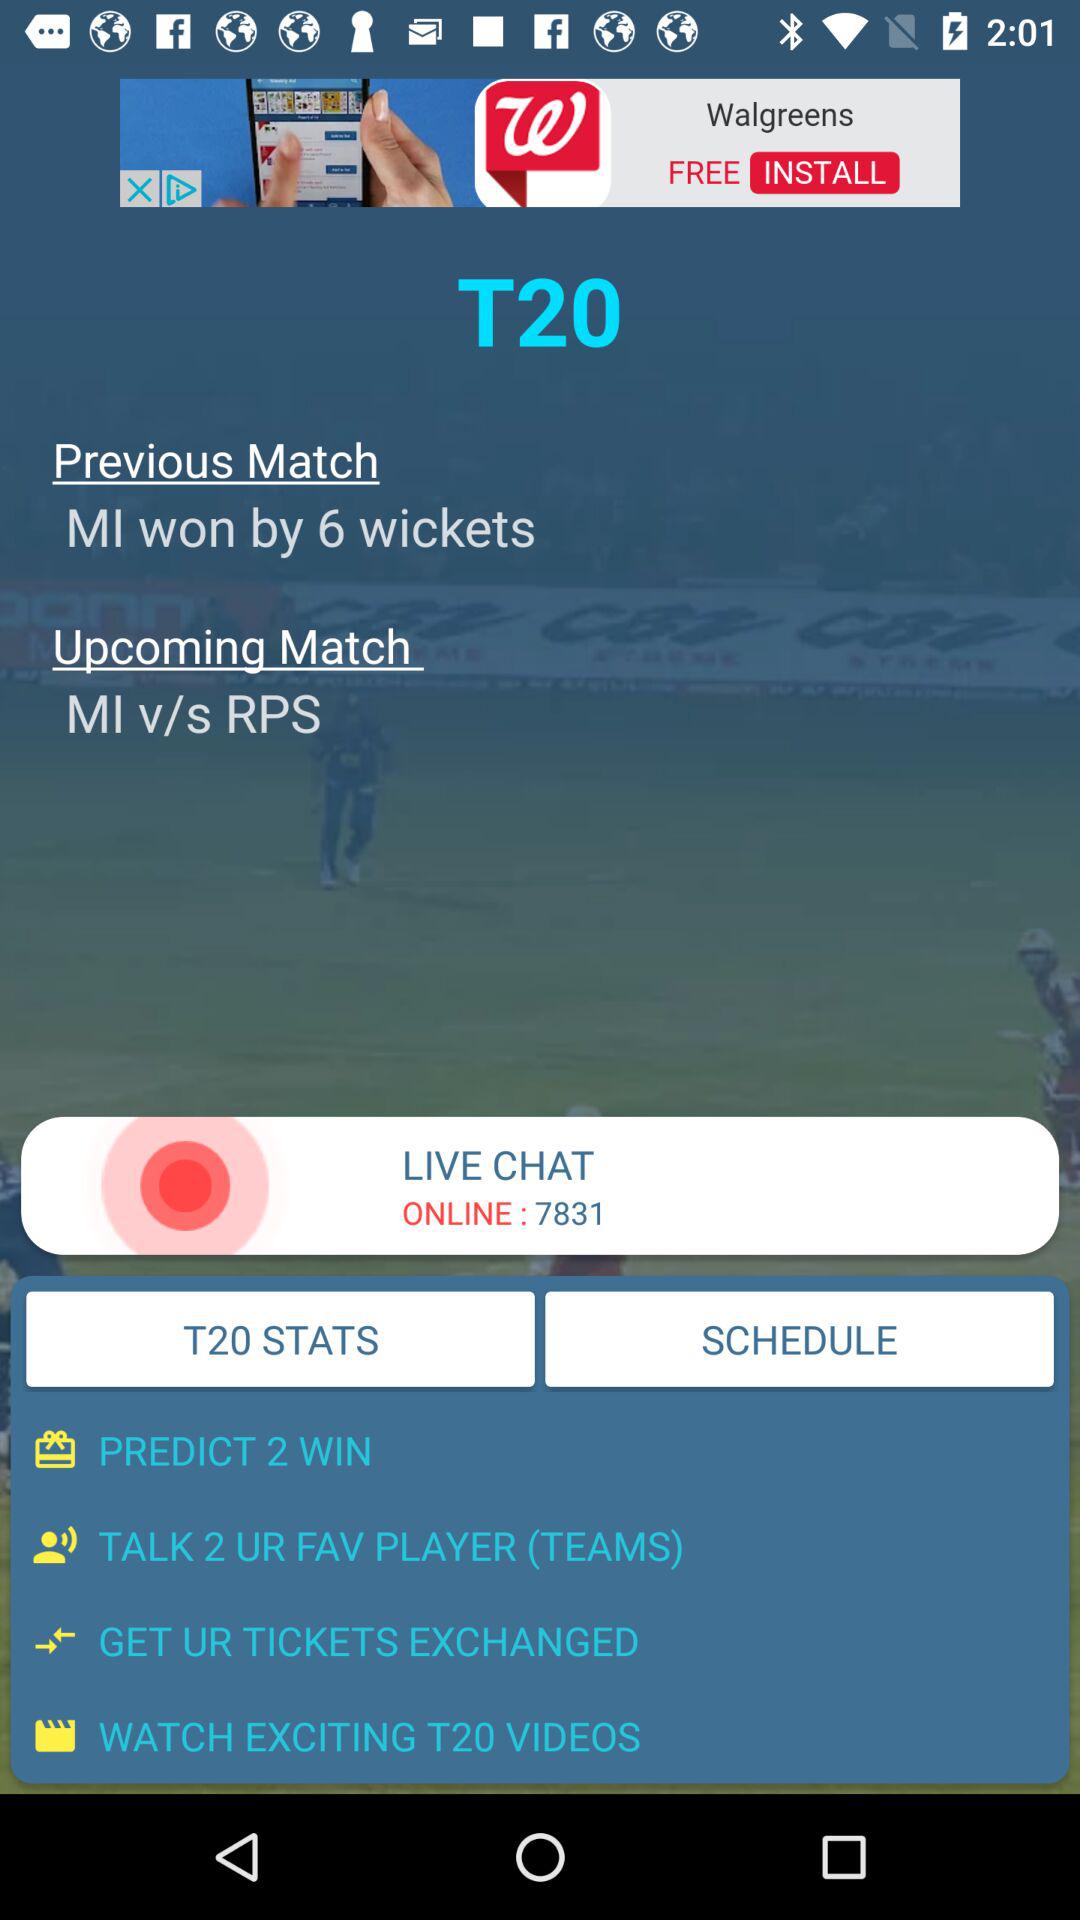 This screenshot has height=1920, width=1080. Describe the element at coordinates (540, 141) in the screenshot. I see `advertisement area` at that location.